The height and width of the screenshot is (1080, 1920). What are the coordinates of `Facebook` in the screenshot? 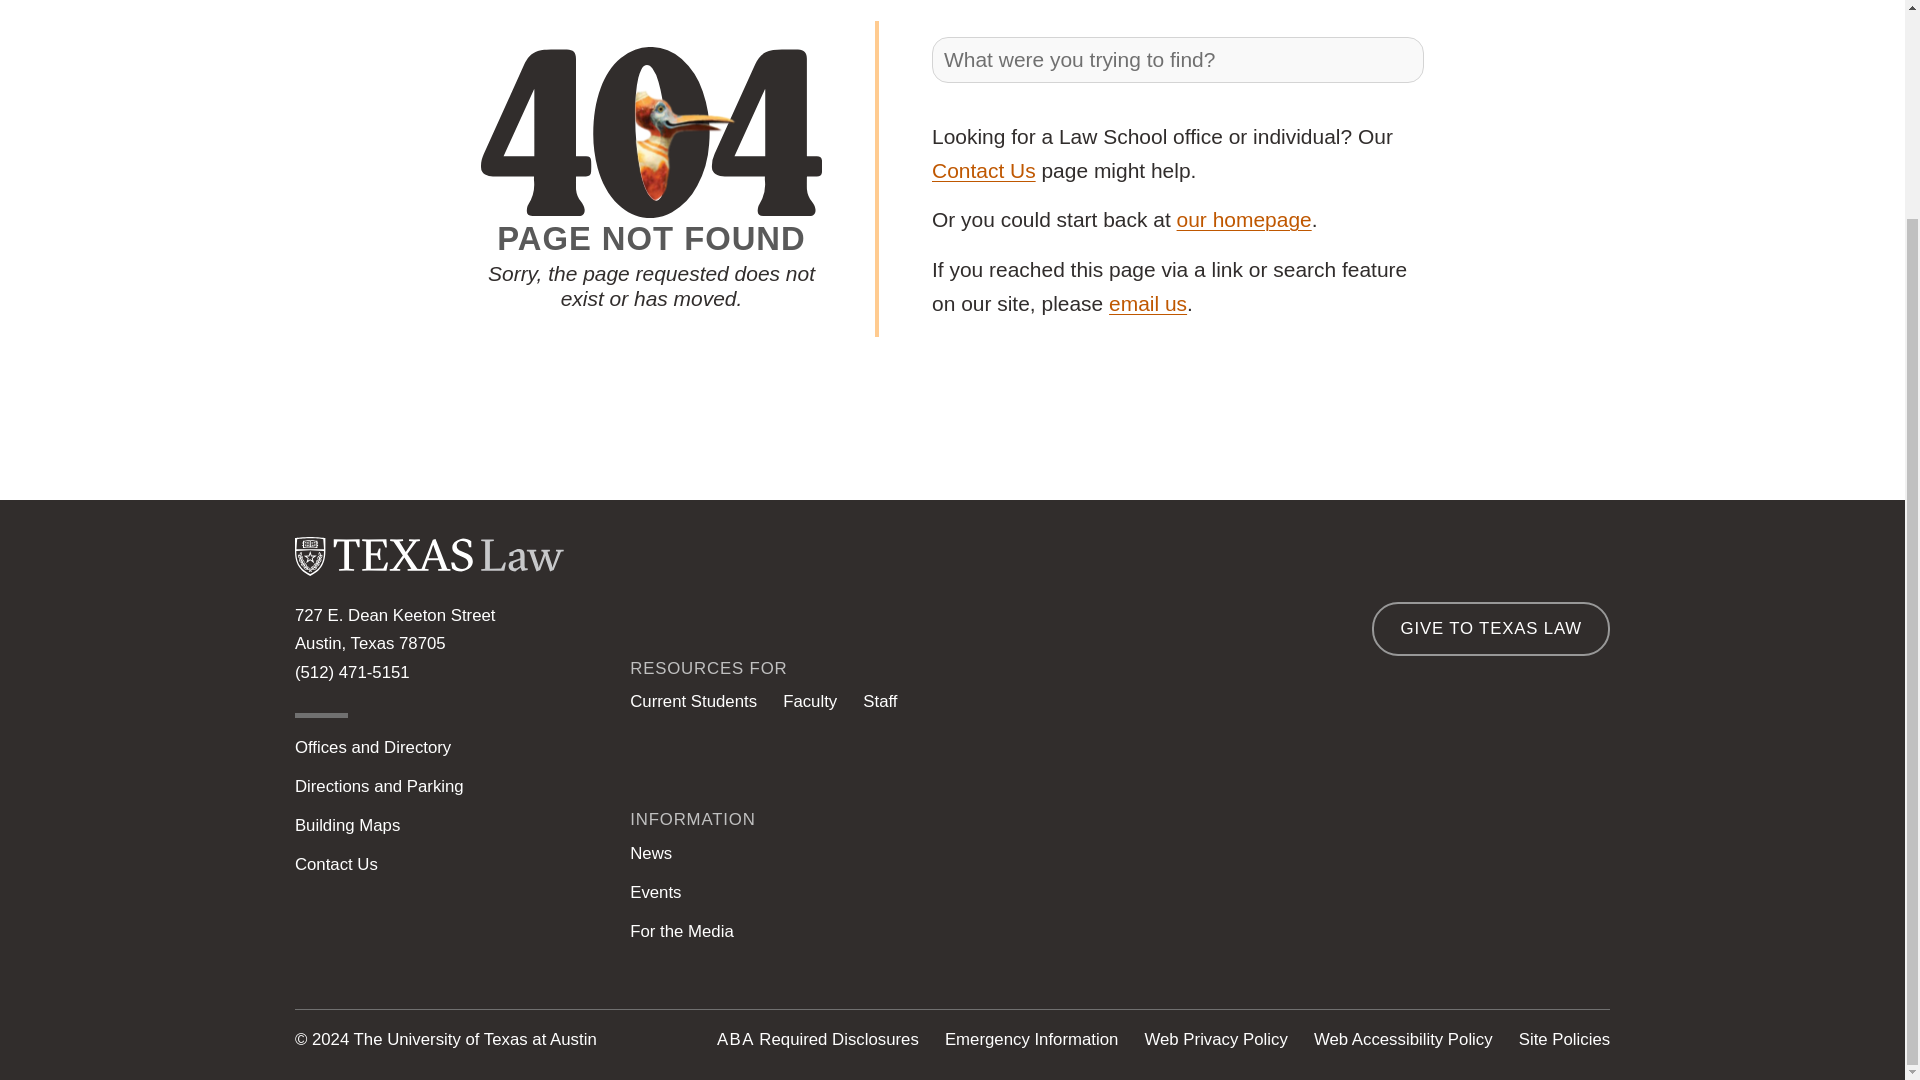 It's located at (1438, 918).